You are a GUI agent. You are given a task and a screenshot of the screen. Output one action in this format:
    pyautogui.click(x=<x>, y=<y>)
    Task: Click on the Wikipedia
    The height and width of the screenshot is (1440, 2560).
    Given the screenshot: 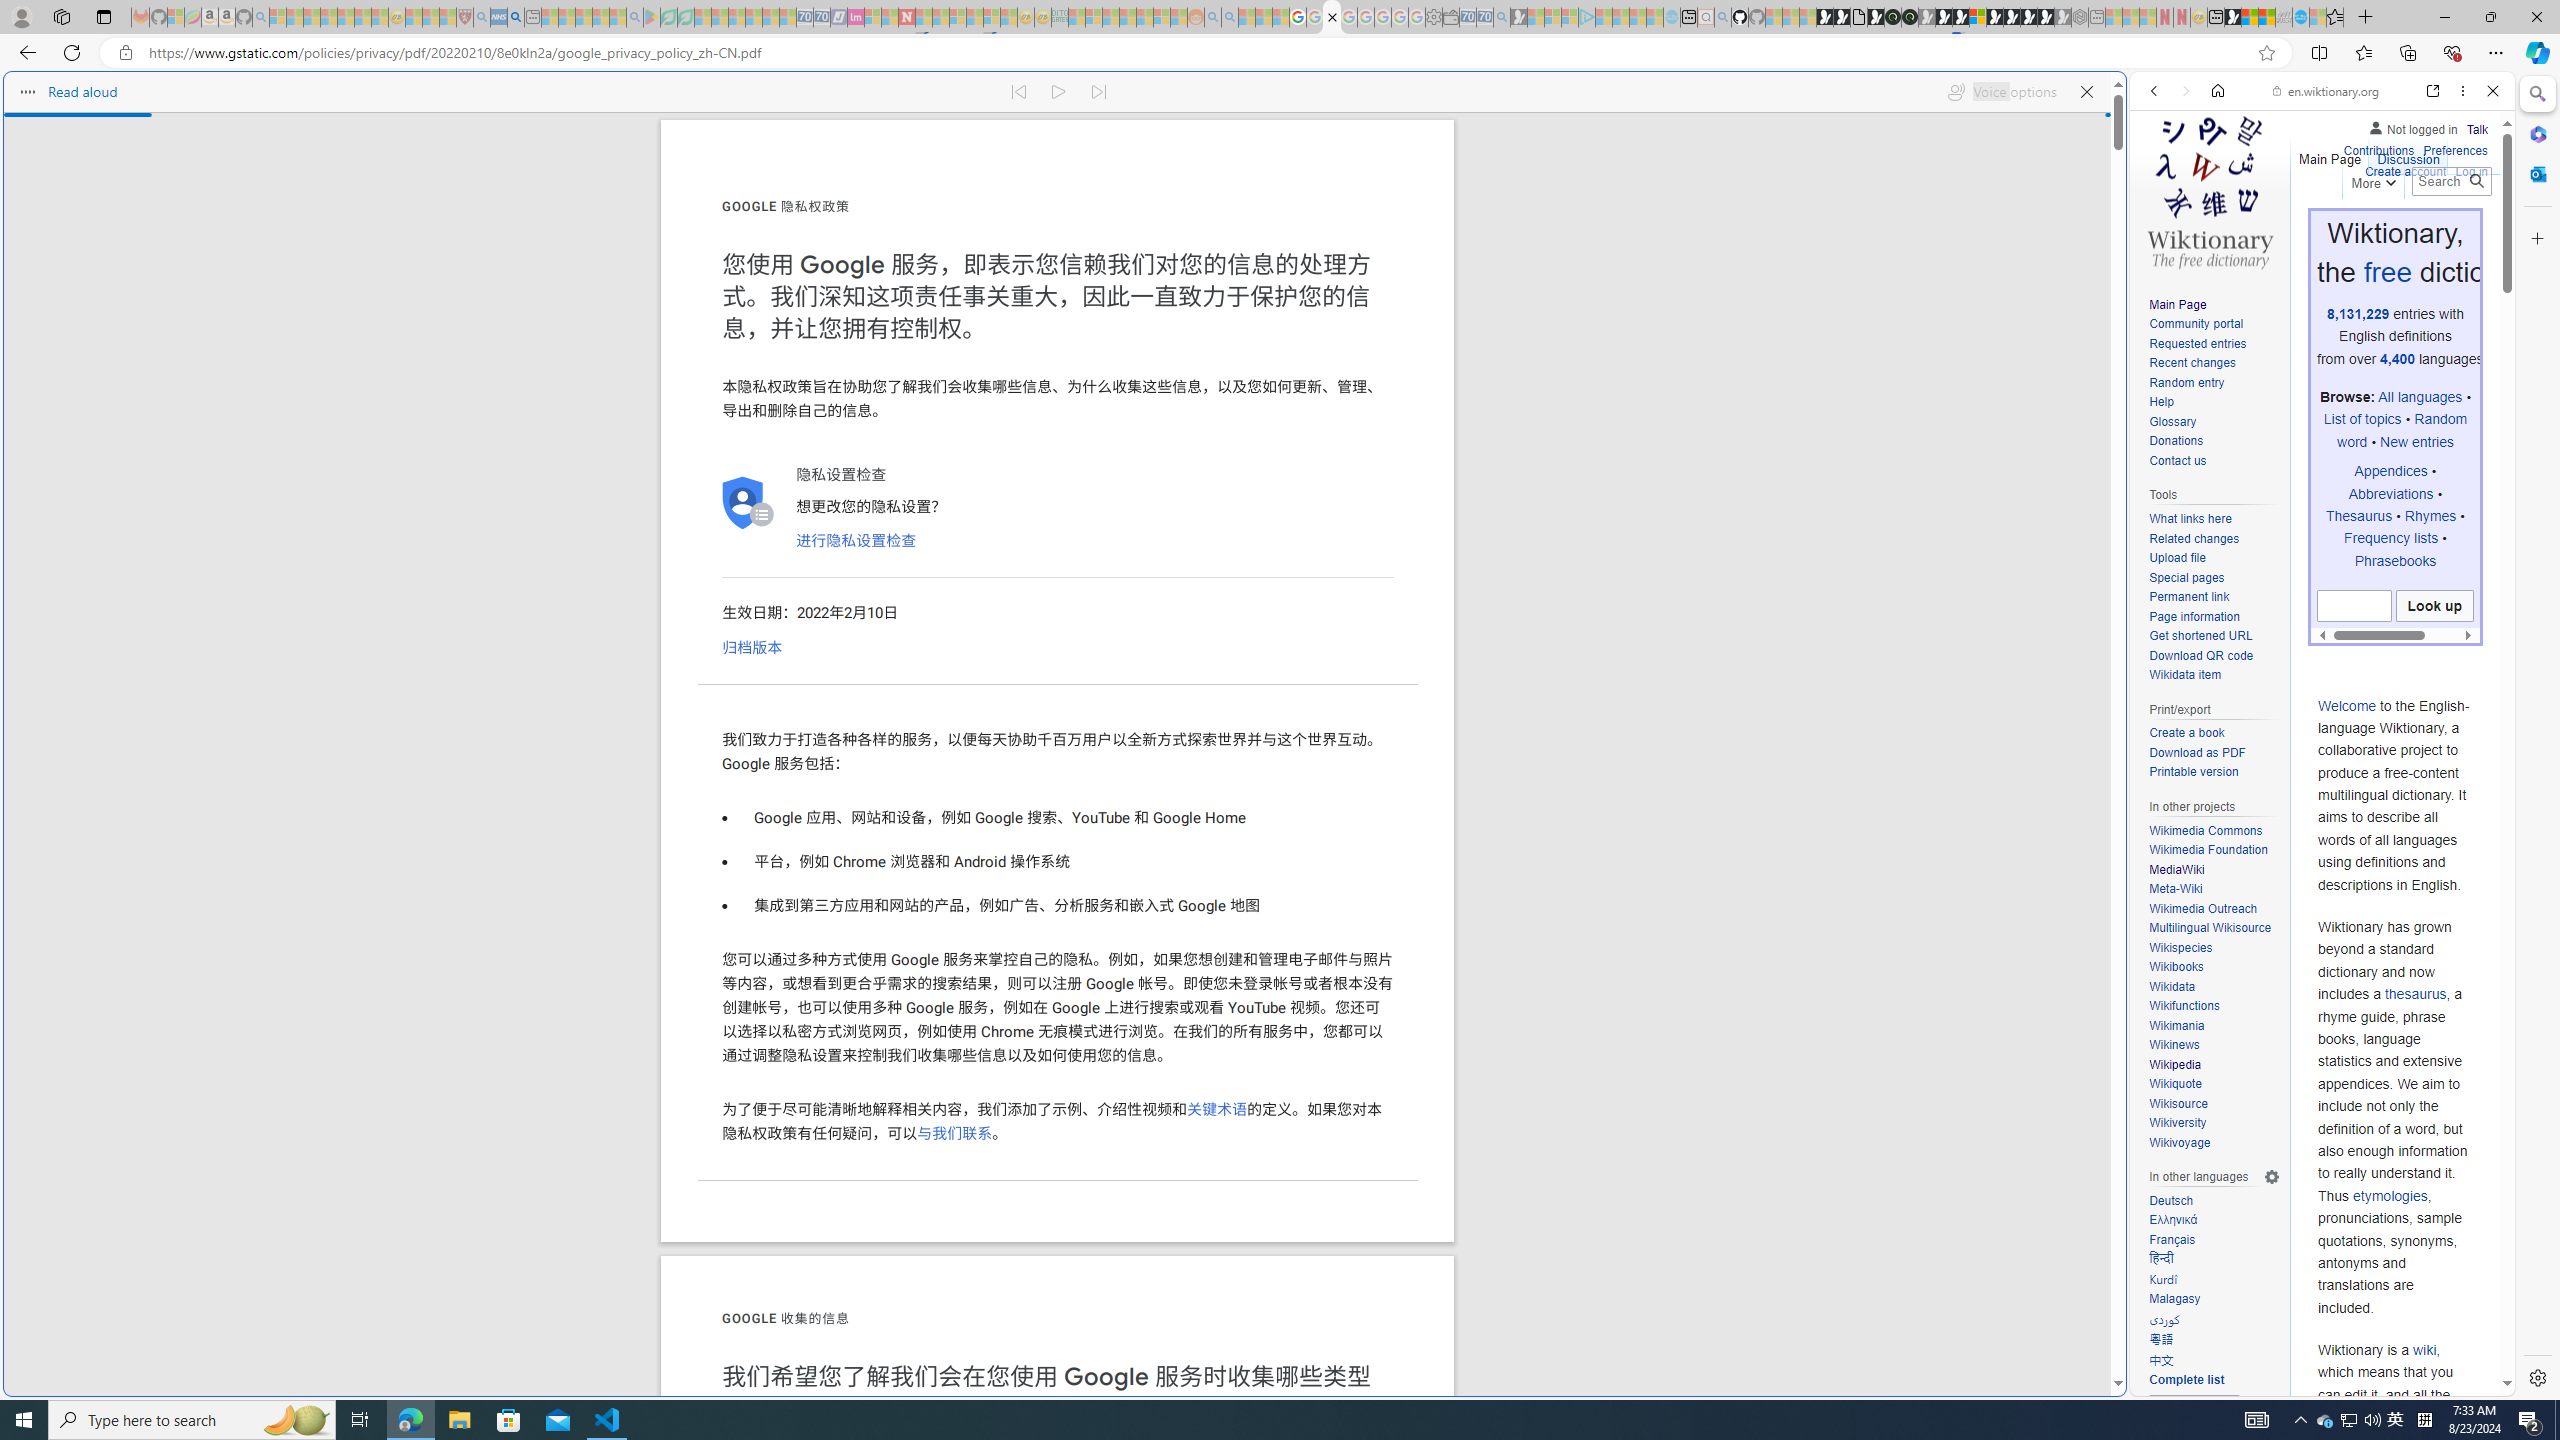 What is the action you would take?
    pyautogui.click(x=2174, y=1064)
    